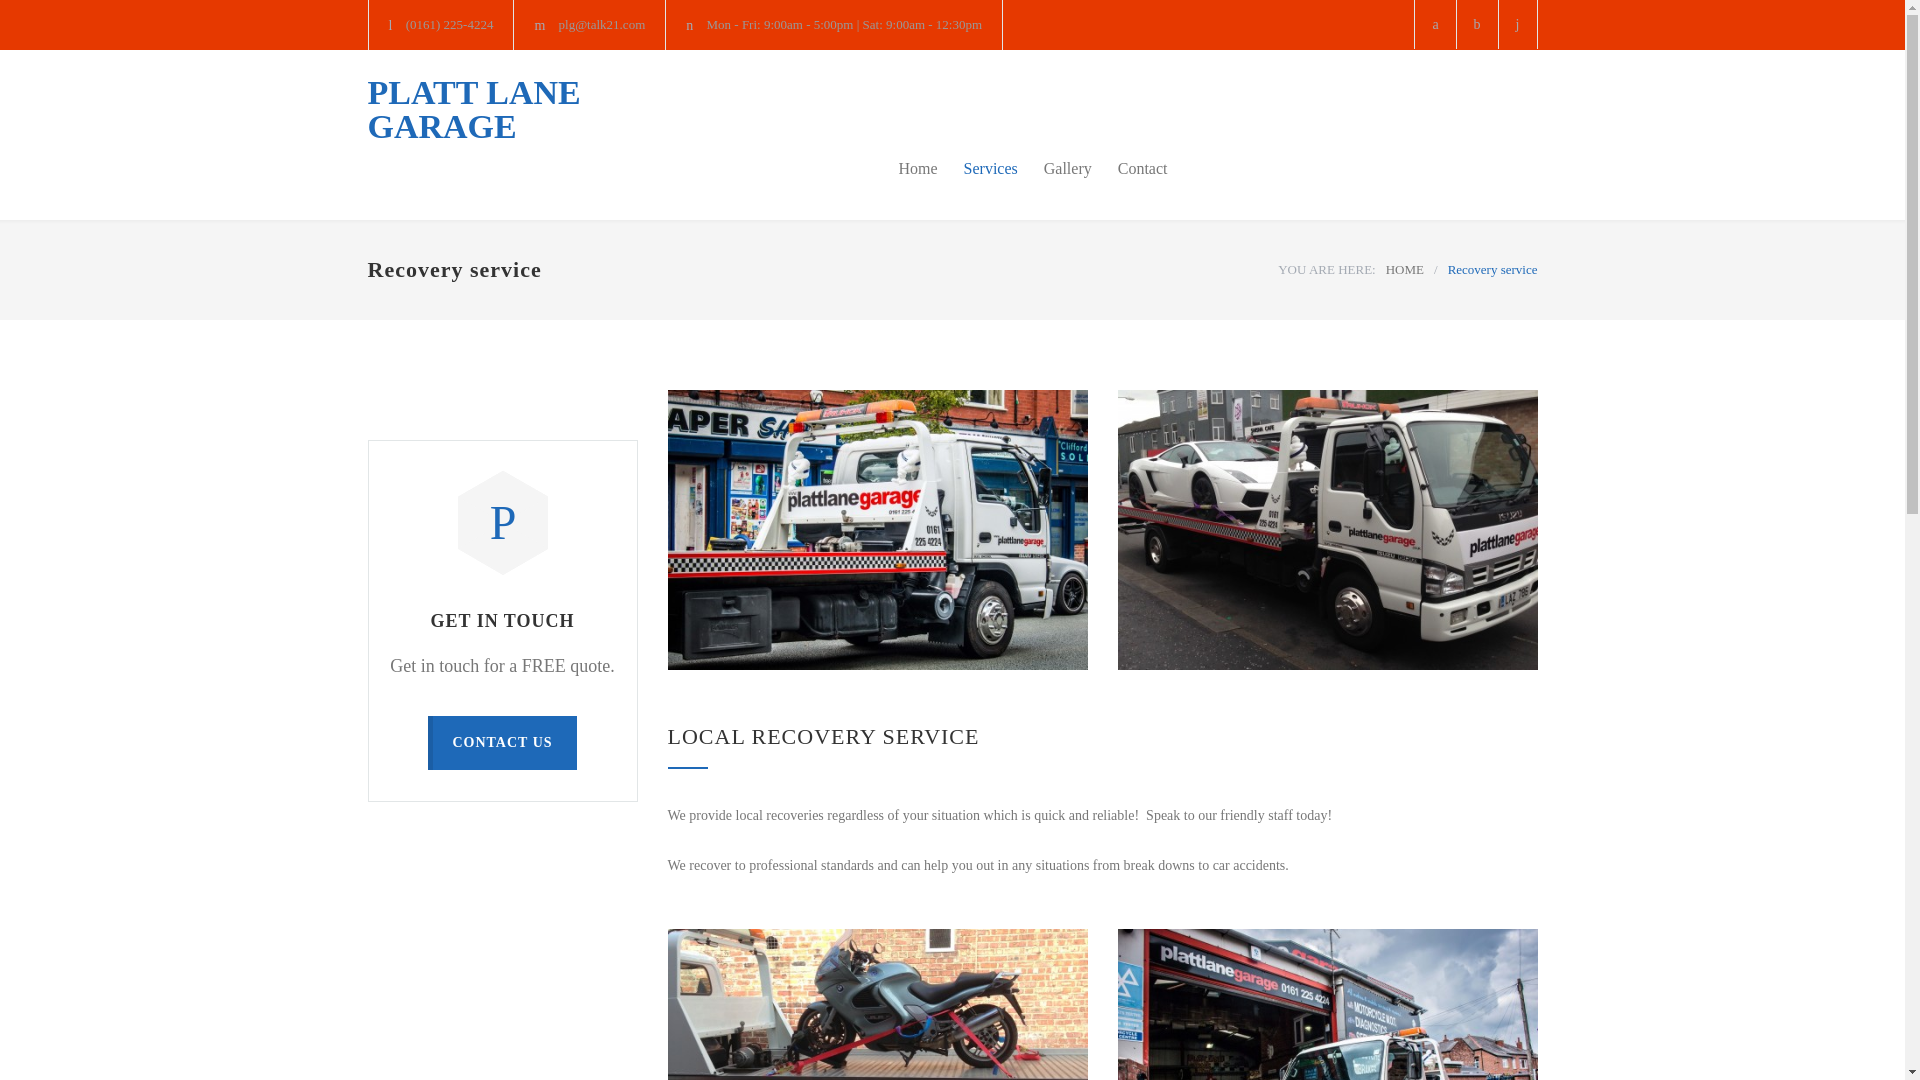 This screenshot has height=1080, width=1920. What do you see at coordinates (978, 168) in the screenshot?
I see `Services` at bounding box center [978, 168].